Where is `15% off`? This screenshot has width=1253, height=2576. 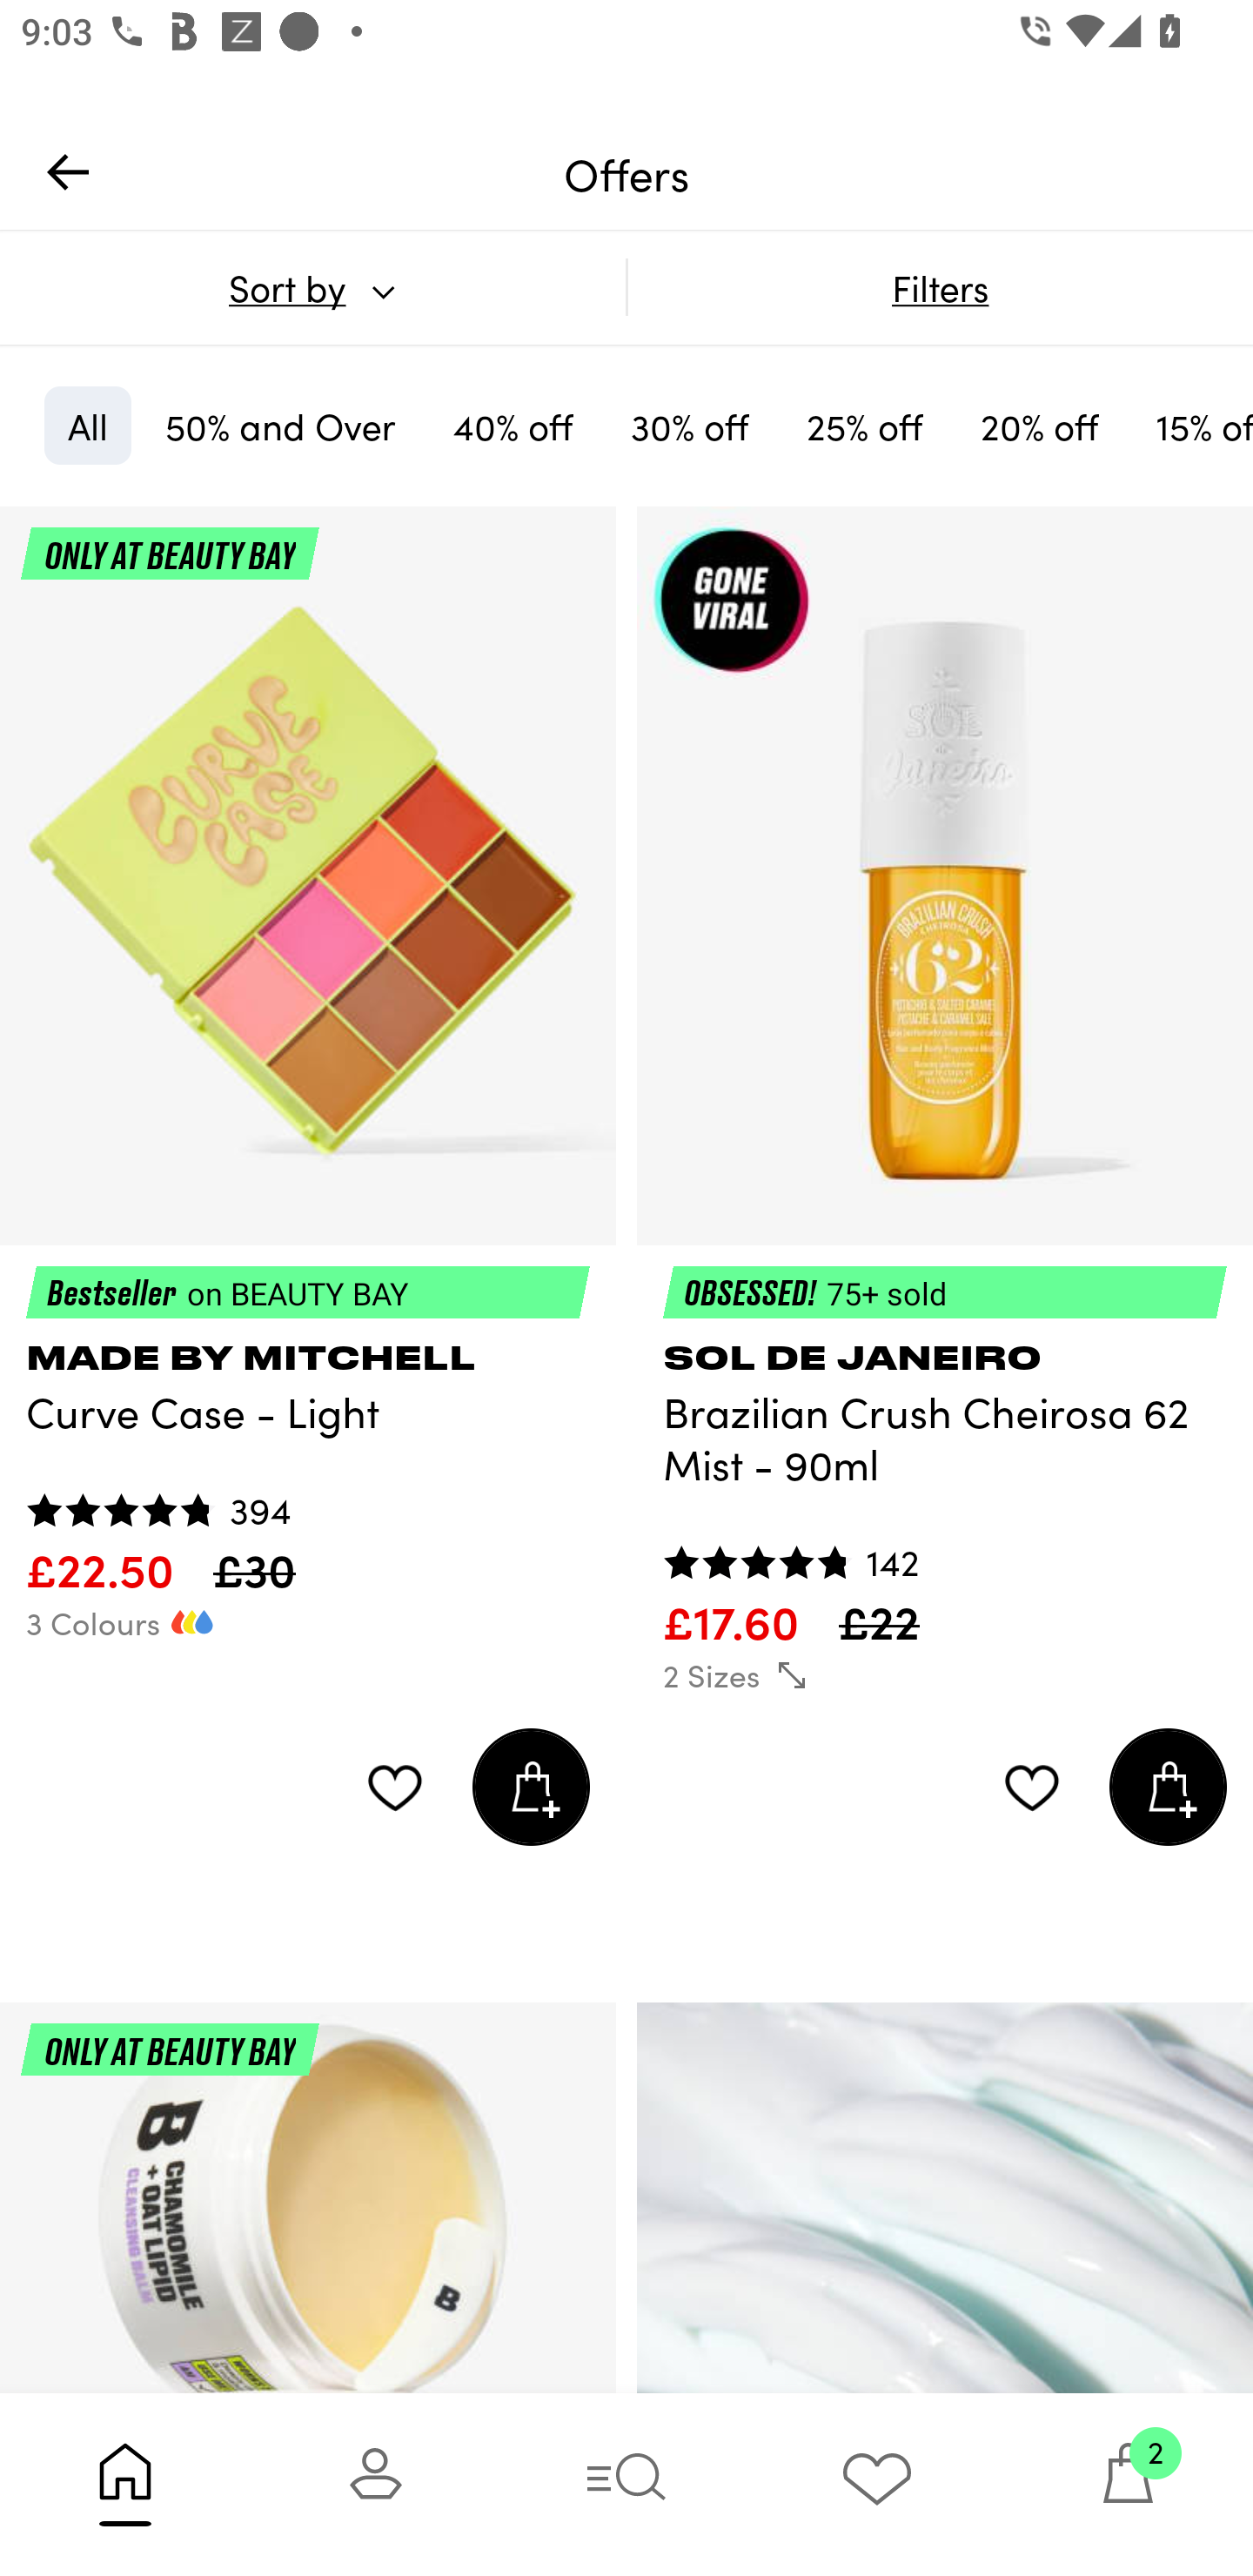 15% off is located at coordinates (1192, 425).